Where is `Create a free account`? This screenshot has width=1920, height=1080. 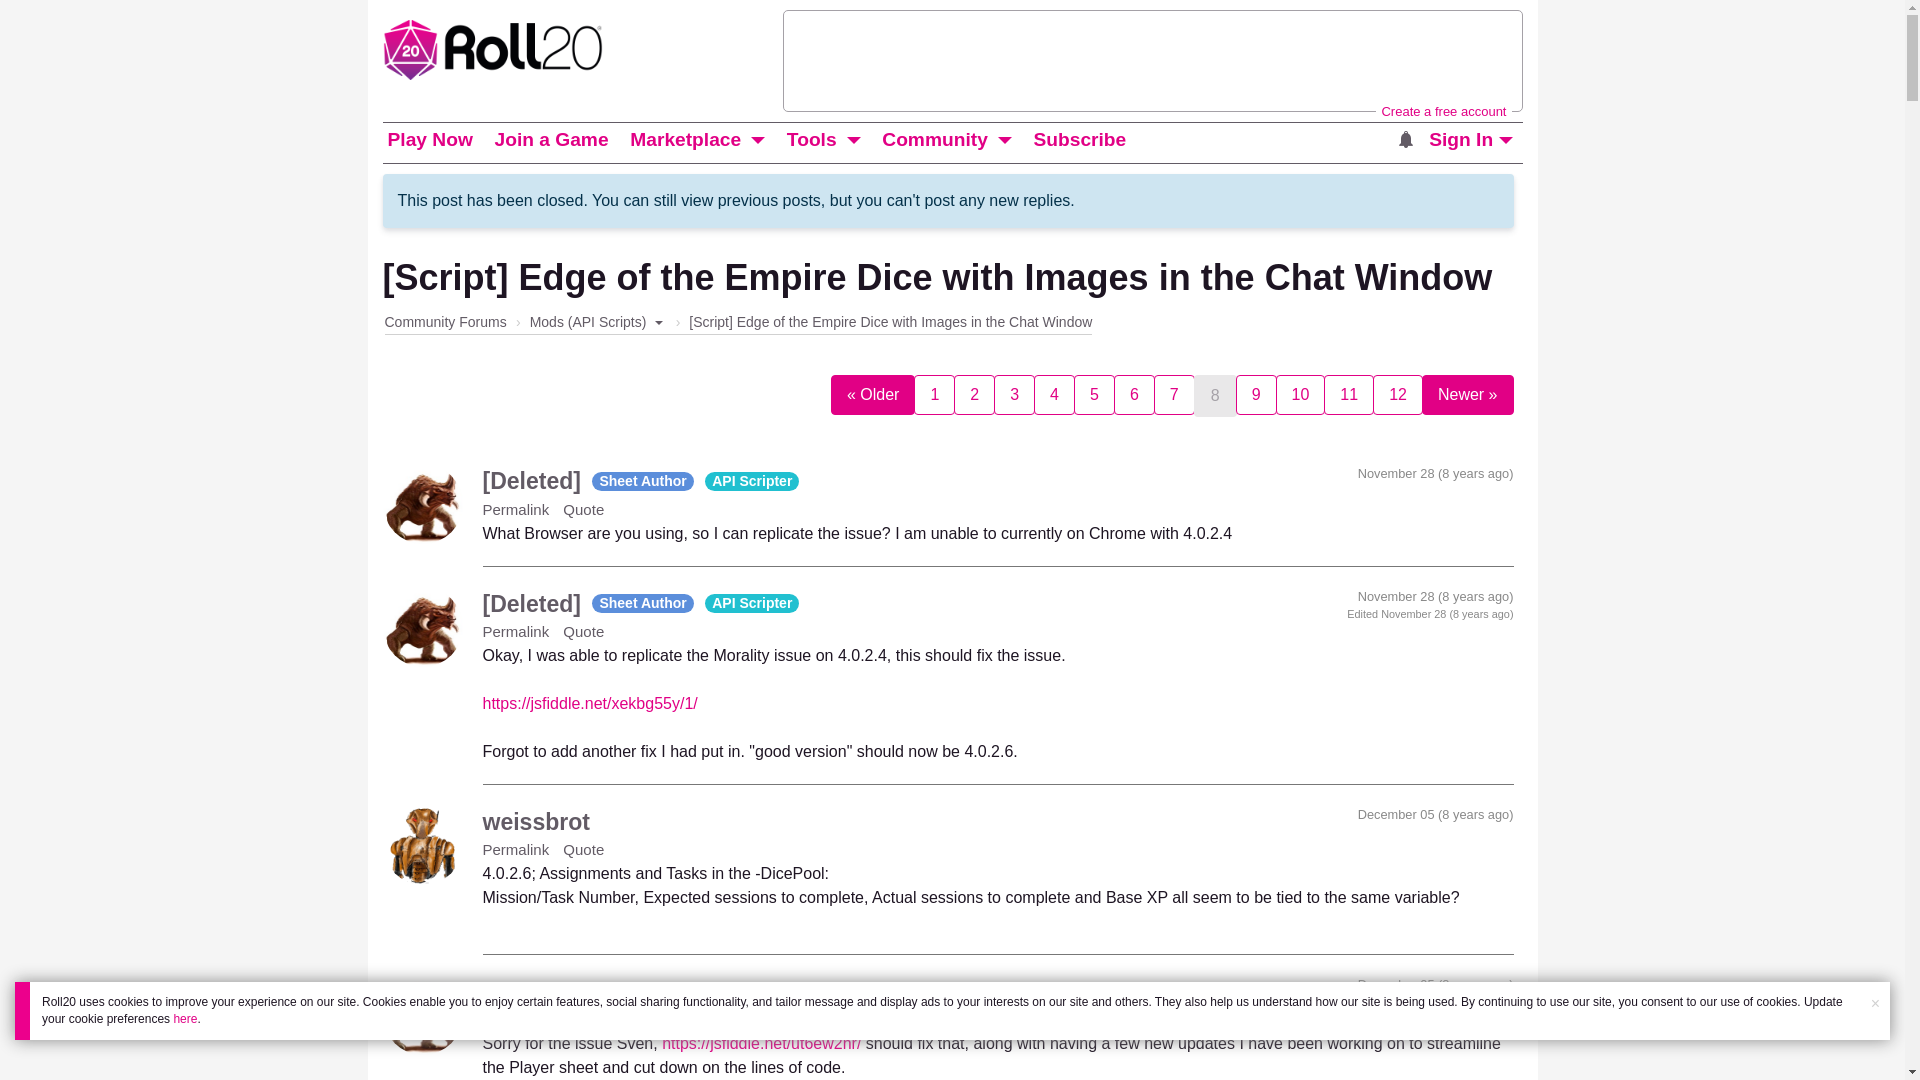 Create a free account is located at coordinates (1442, 110).